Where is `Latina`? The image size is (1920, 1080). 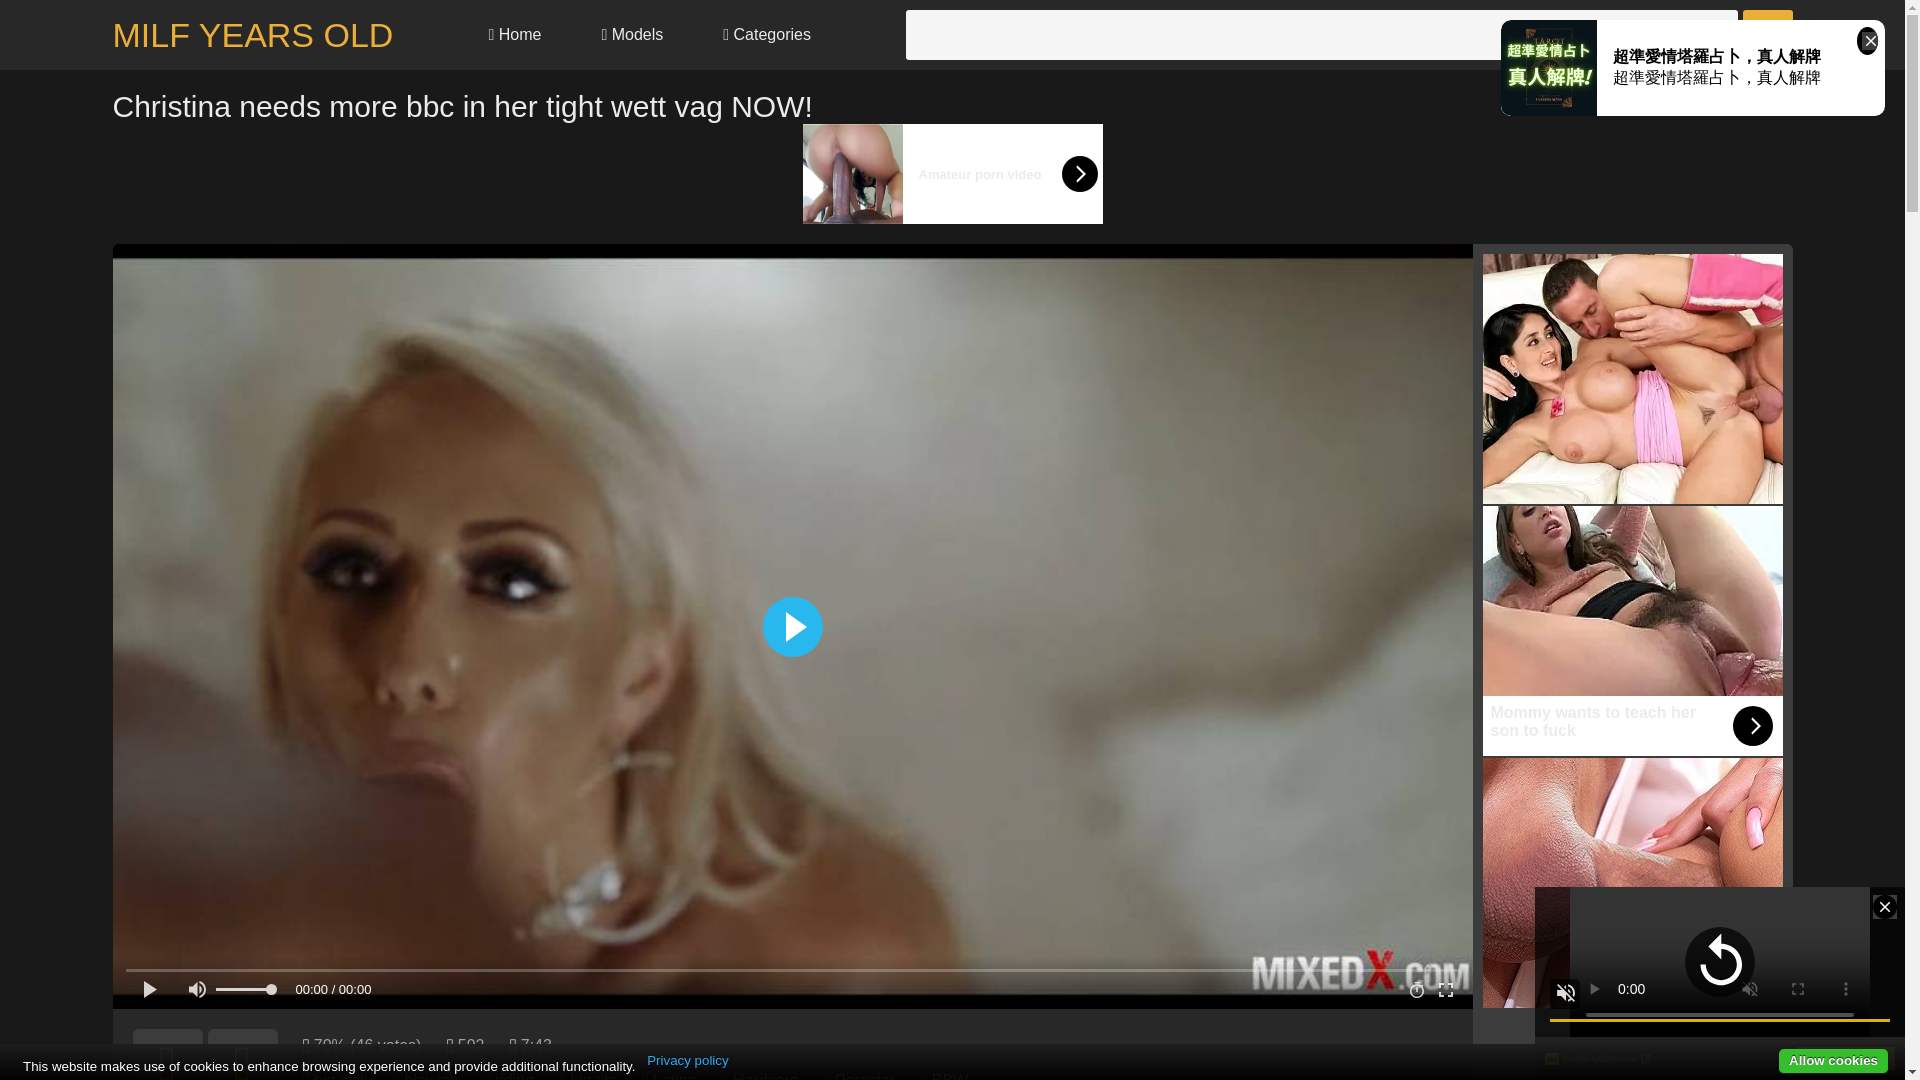
Latina is located at coordinates (674, 1076).